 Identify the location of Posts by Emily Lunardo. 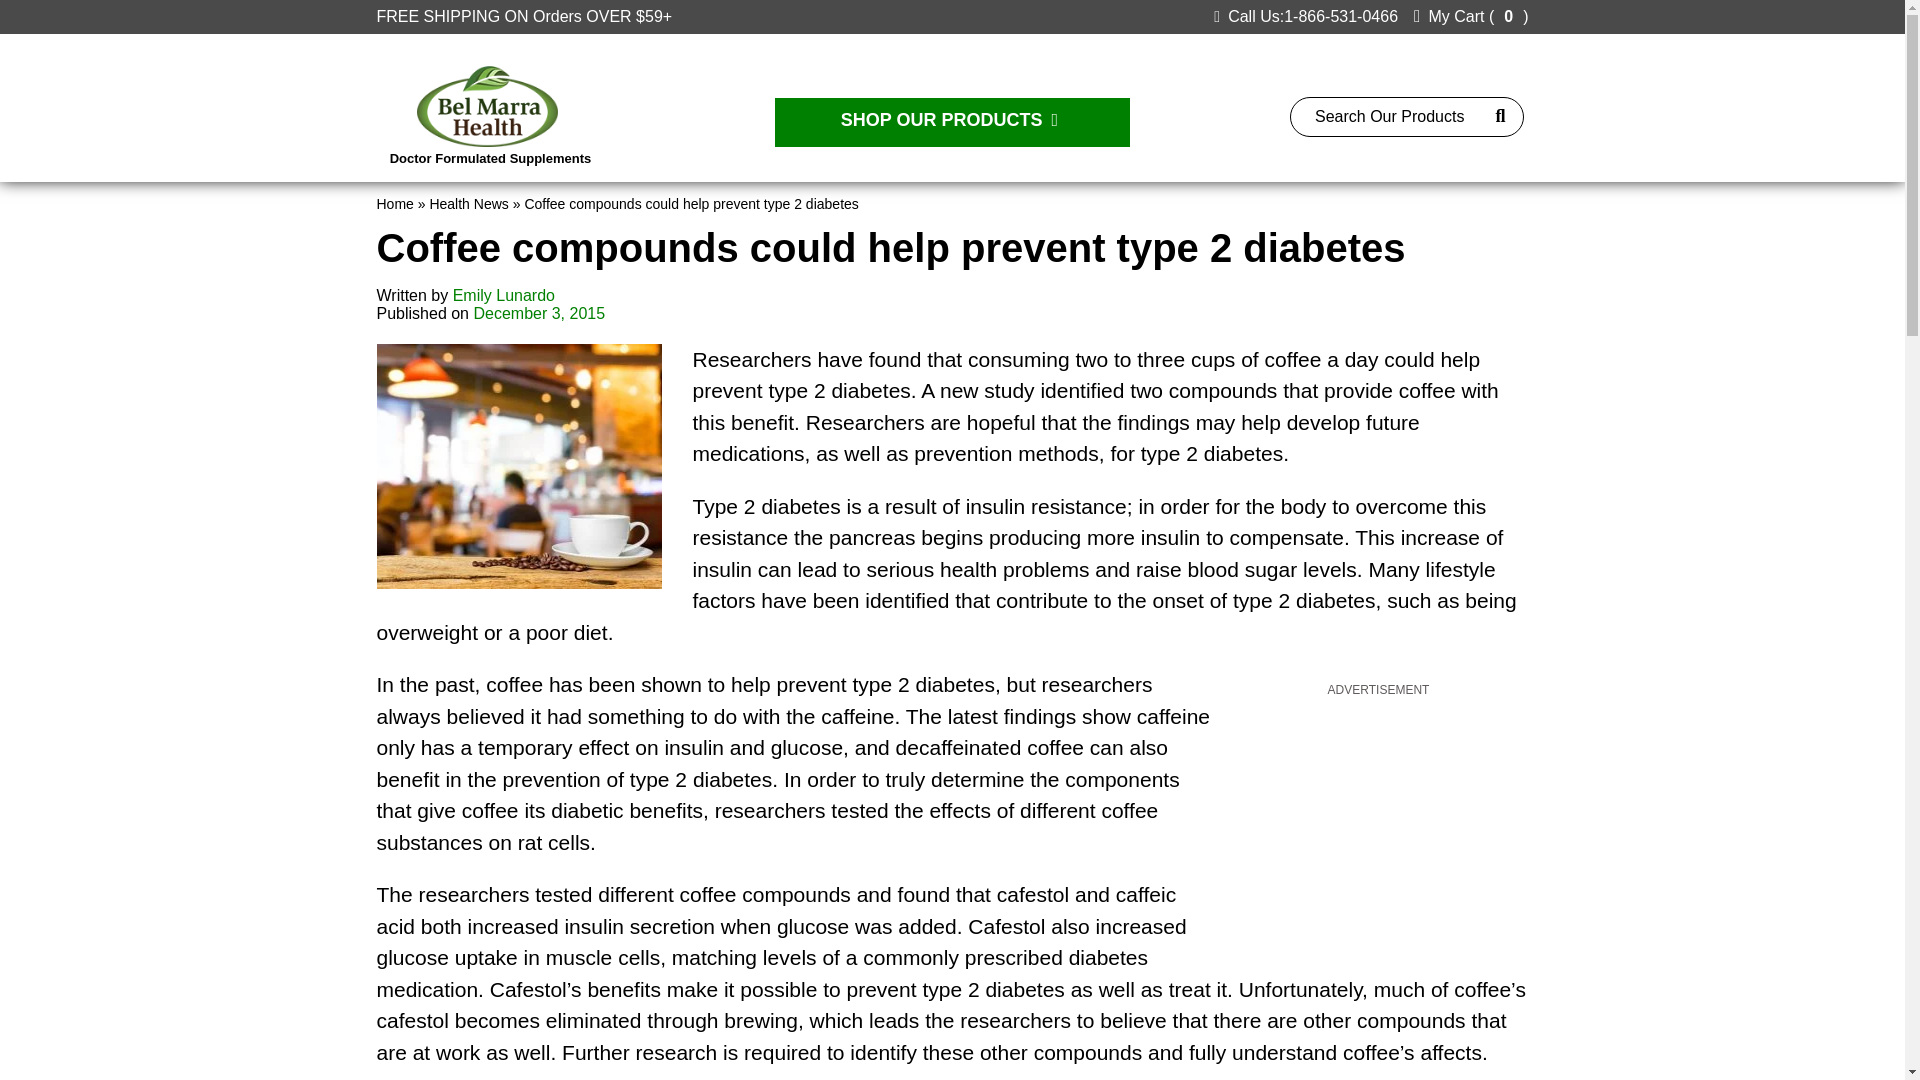
(504, 295).